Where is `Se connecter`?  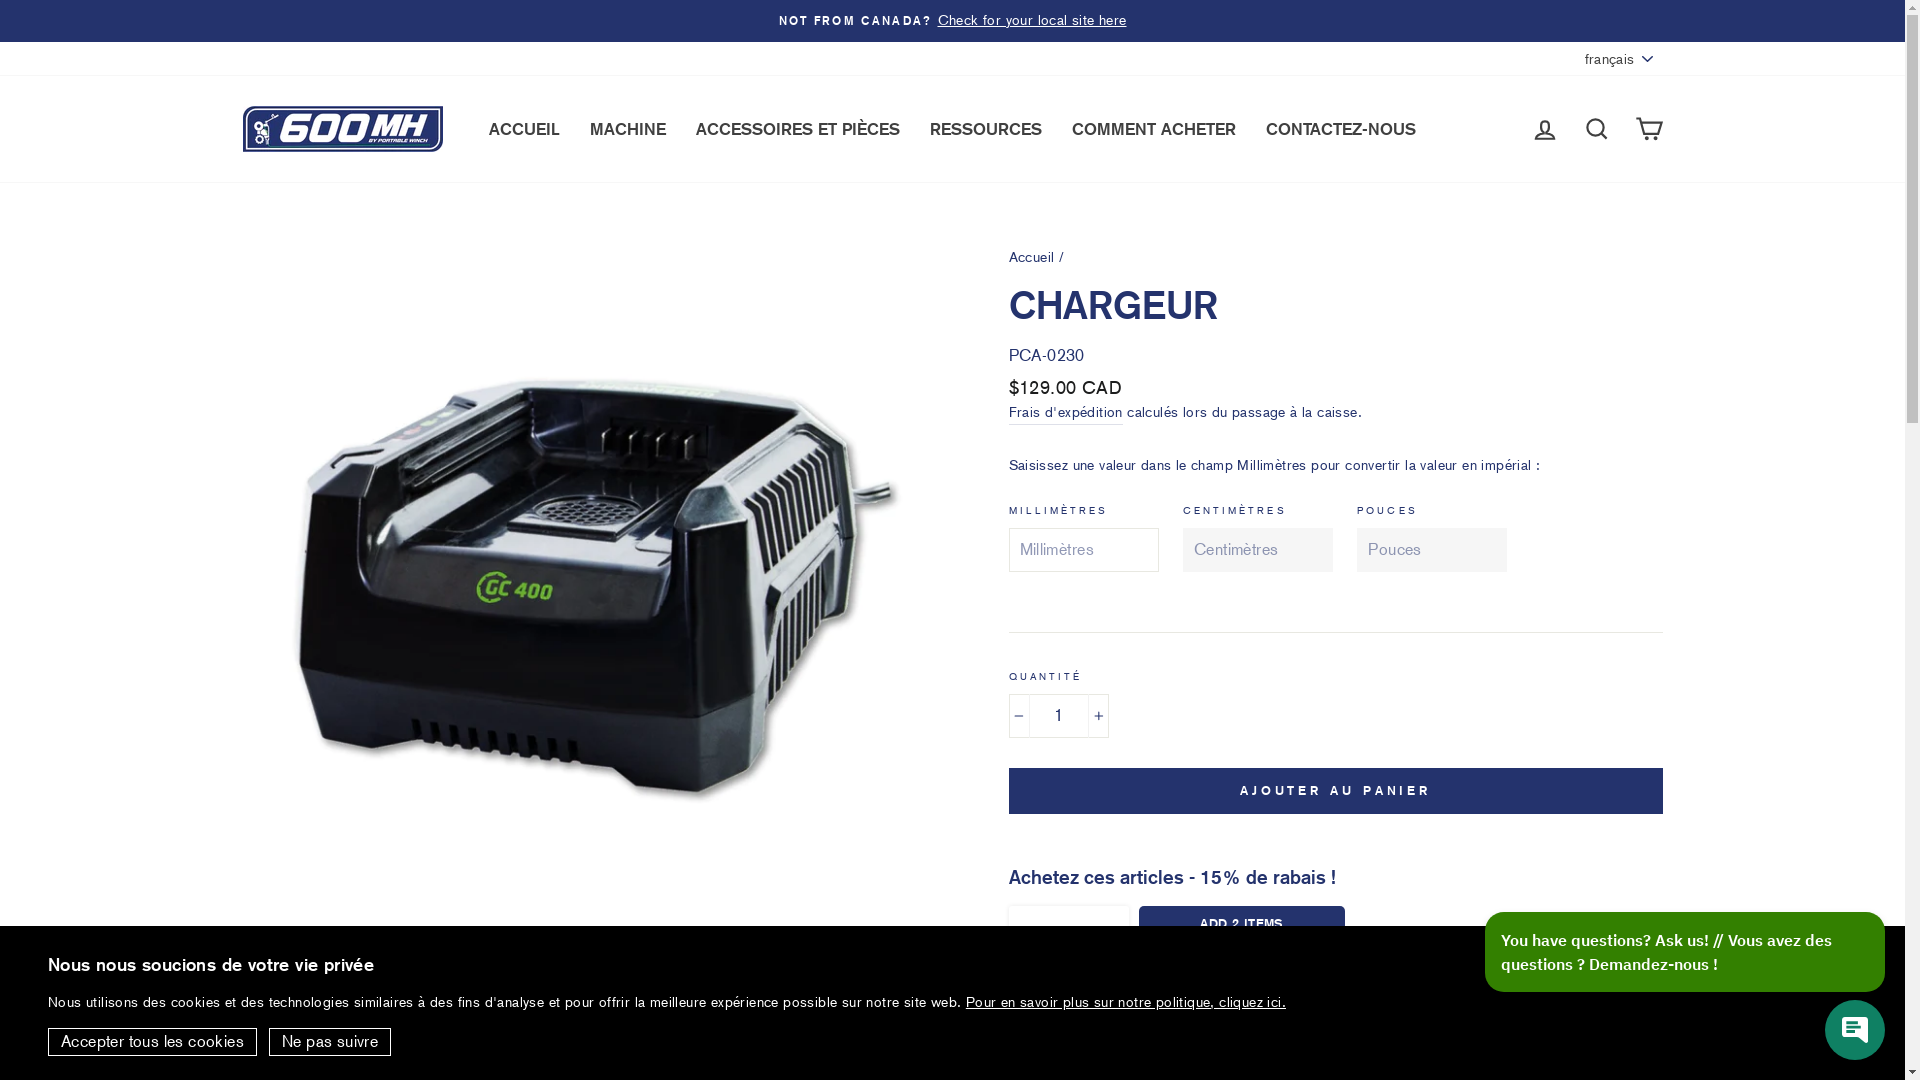 Se connecter is located at coordinates (1544, 128).